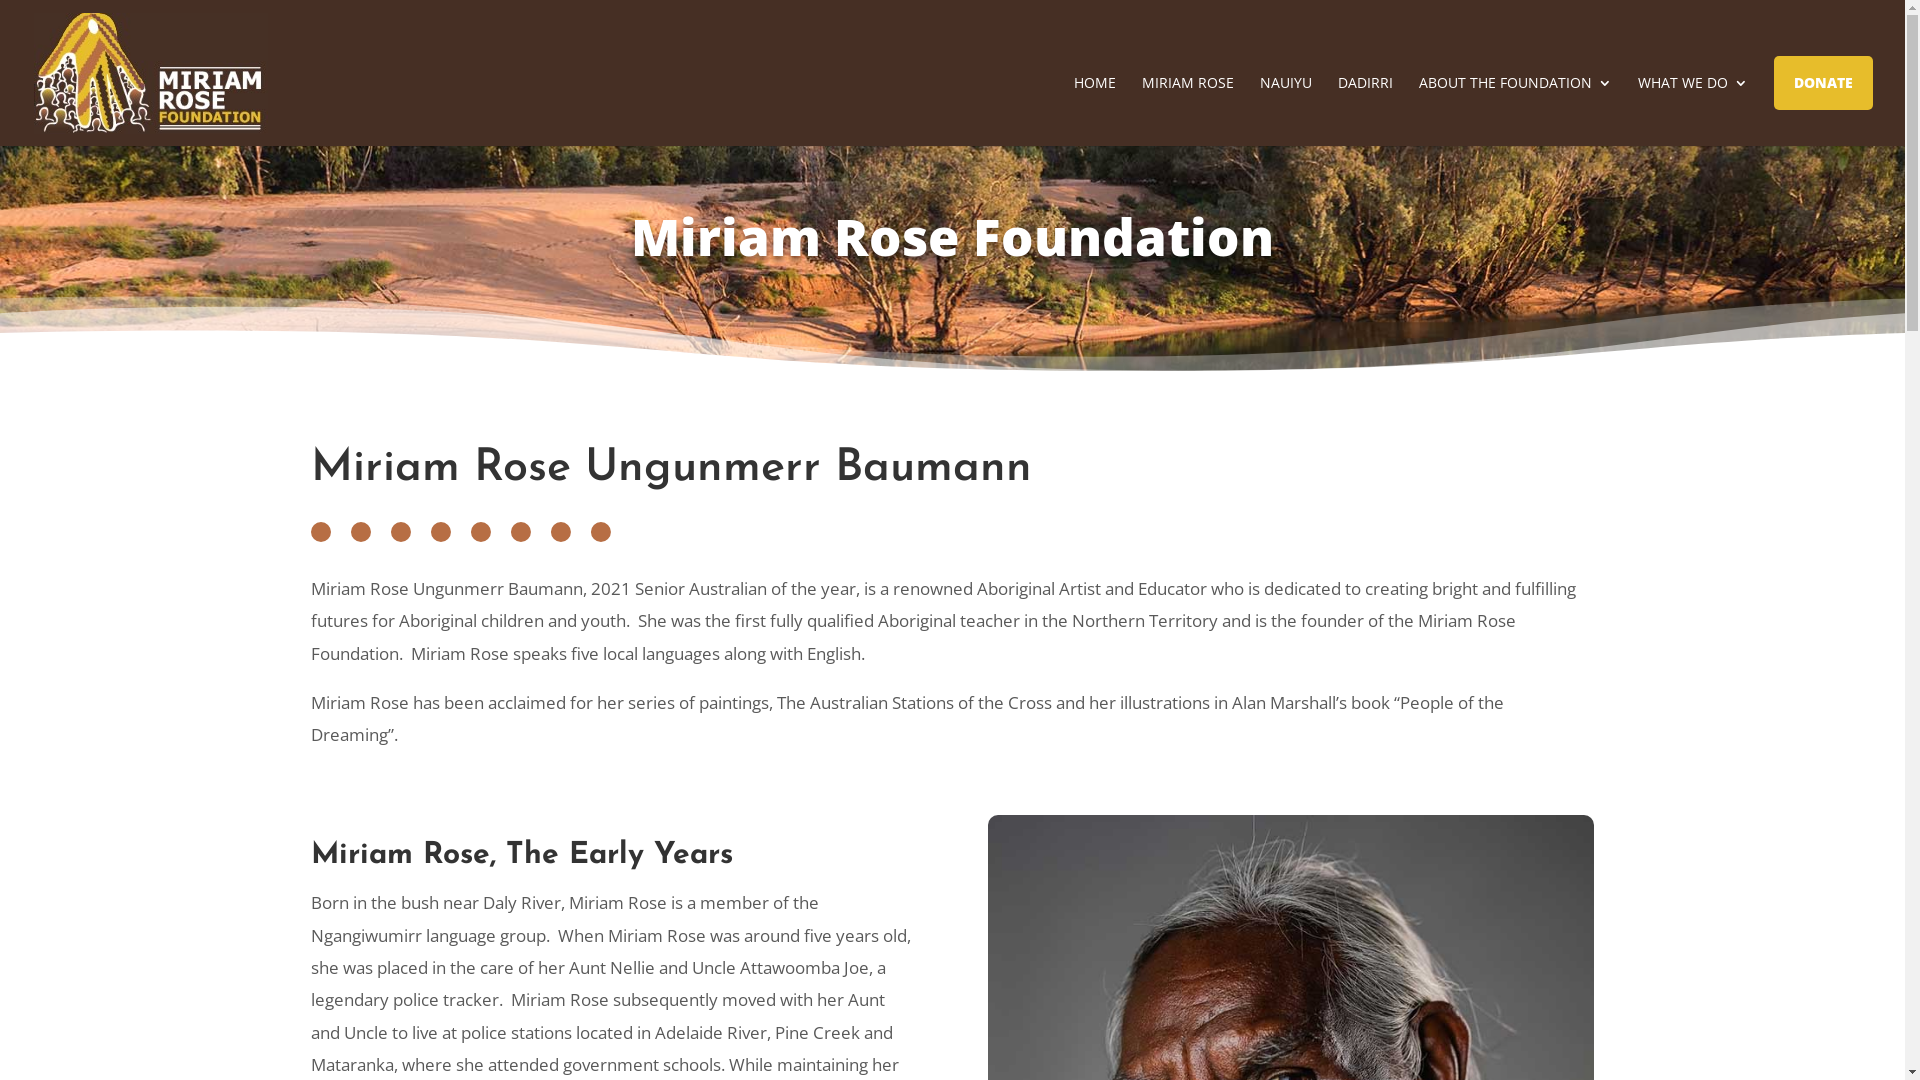 This screenshot has width=1920, height=1080. Describe the element at coordinates (1516, 111) in the screenshot. I see `ABOUT THE FOUNDATION` at that location.